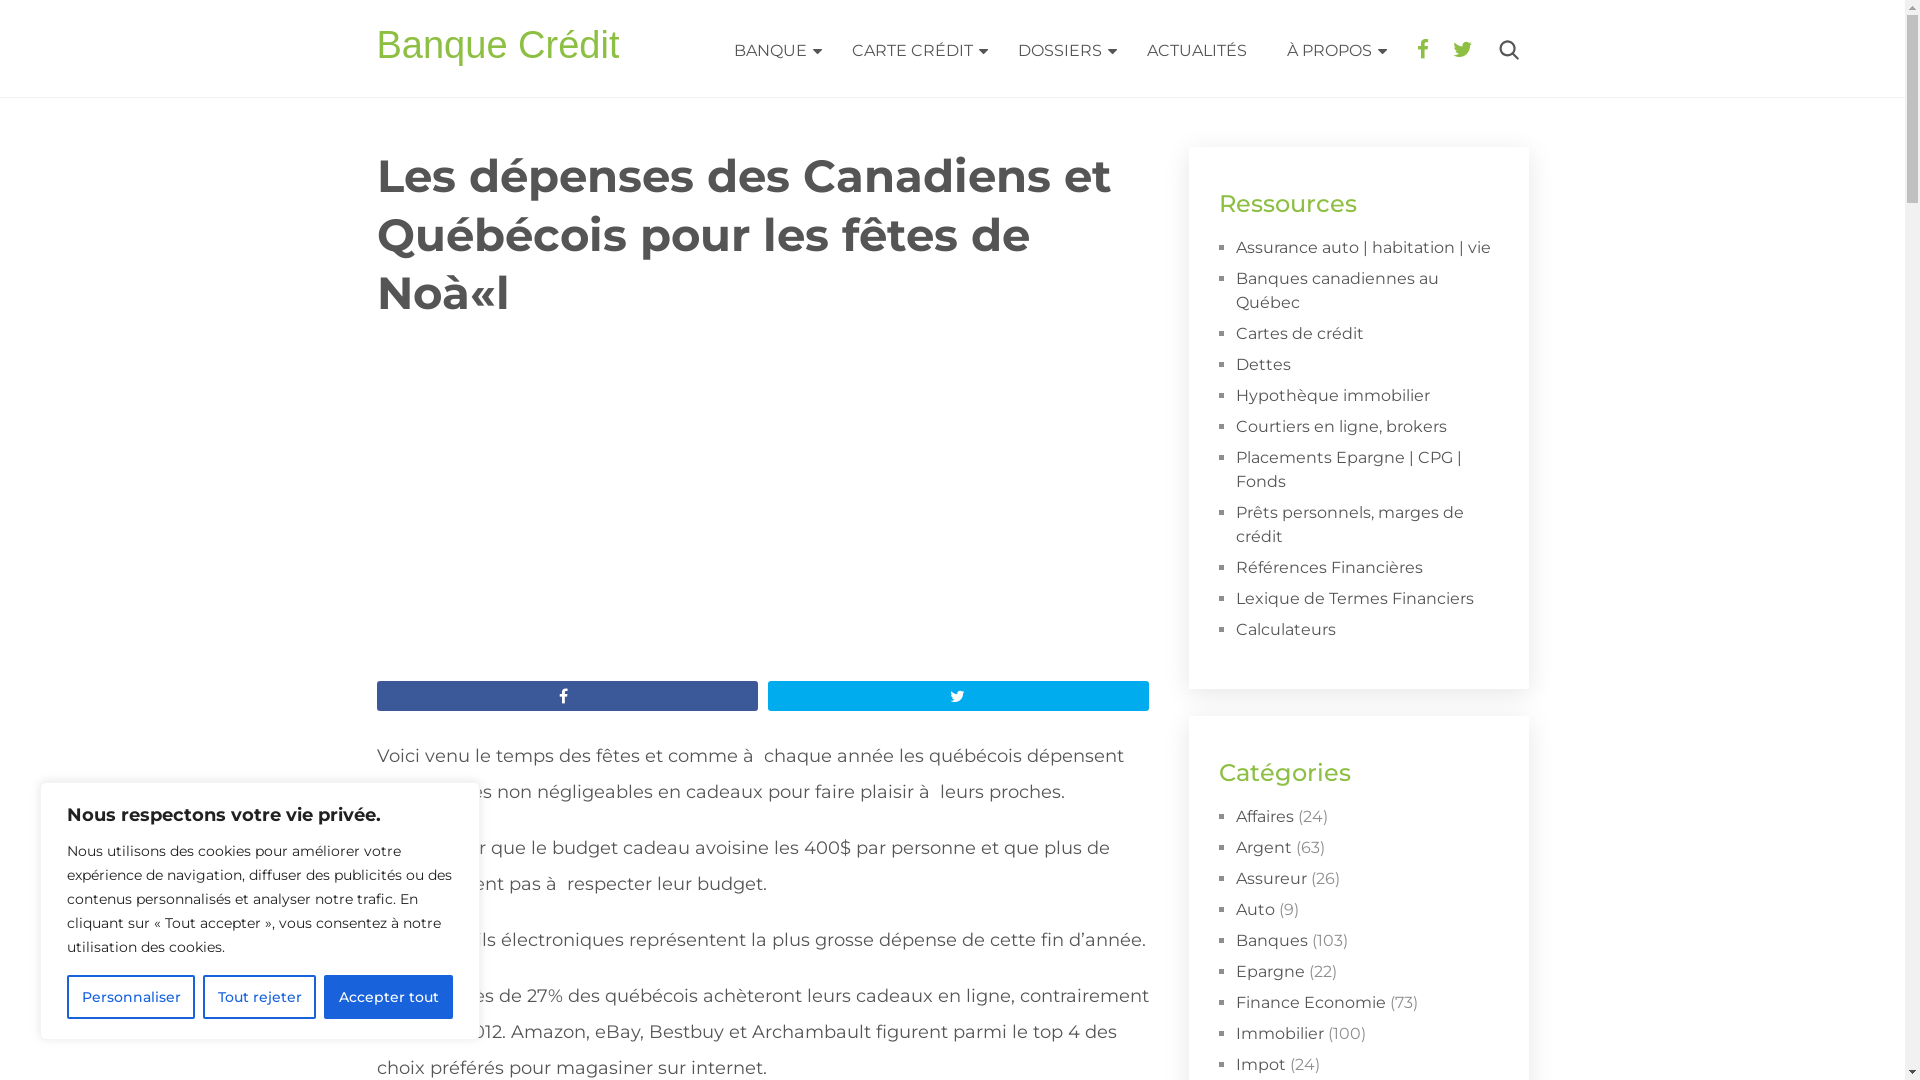 The width and height of the screenshot is (1920, 1080). I want to click on Personnaliser, so click(131, 997).